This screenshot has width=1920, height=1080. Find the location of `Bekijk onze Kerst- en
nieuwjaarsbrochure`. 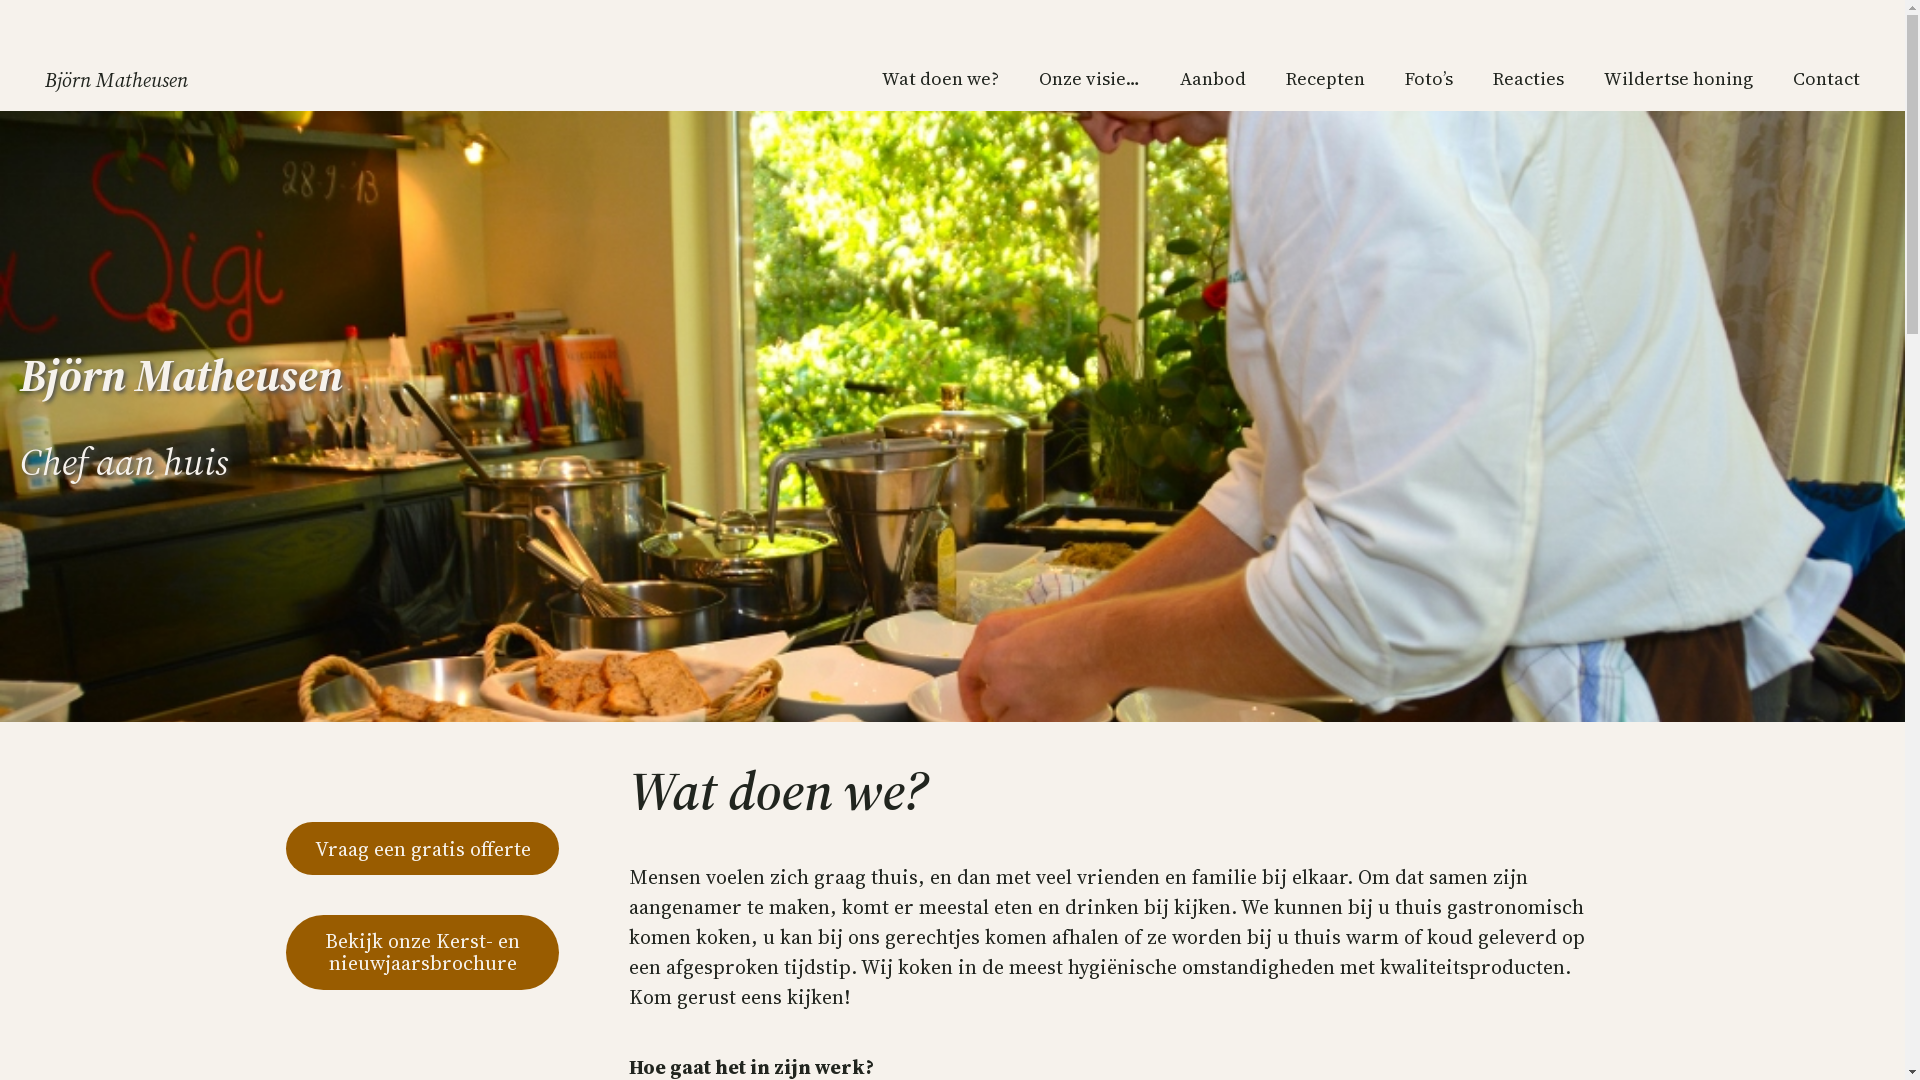

Bekijk onze Kerst- en
nieuwjaarsbrochure is located at coordinates (422, 952).